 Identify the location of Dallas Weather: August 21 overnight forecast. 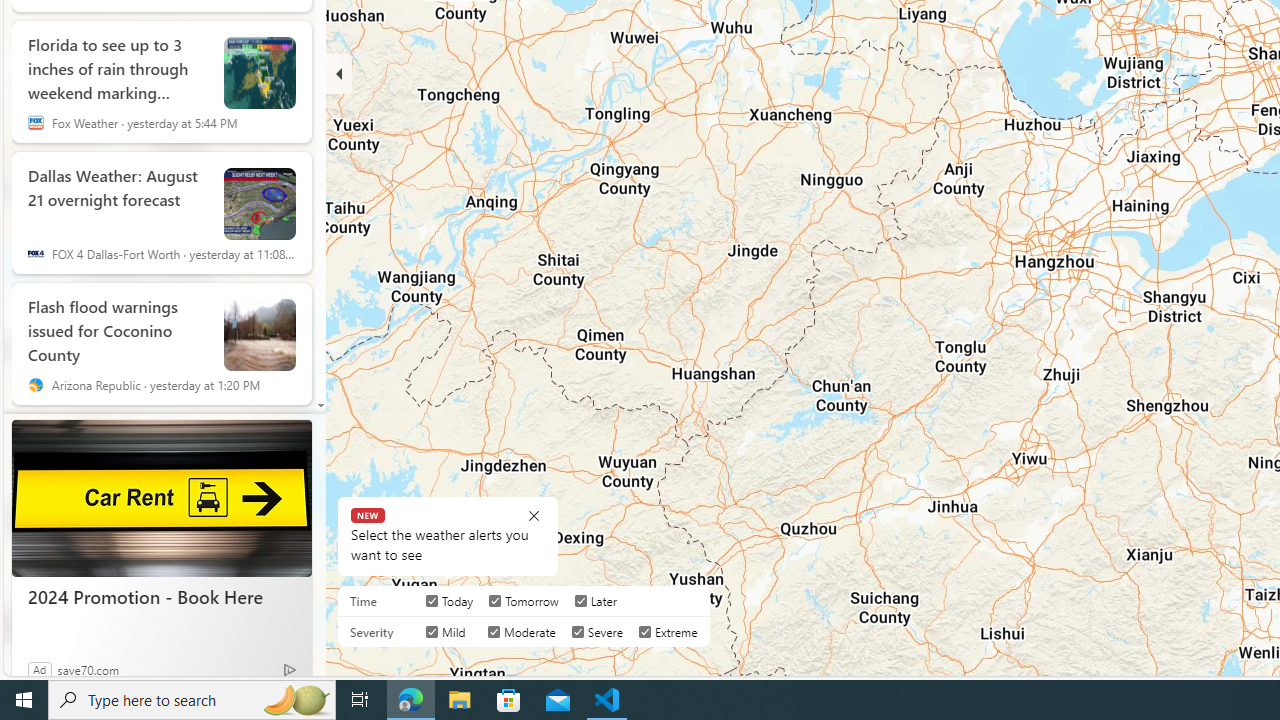
(118, 195).